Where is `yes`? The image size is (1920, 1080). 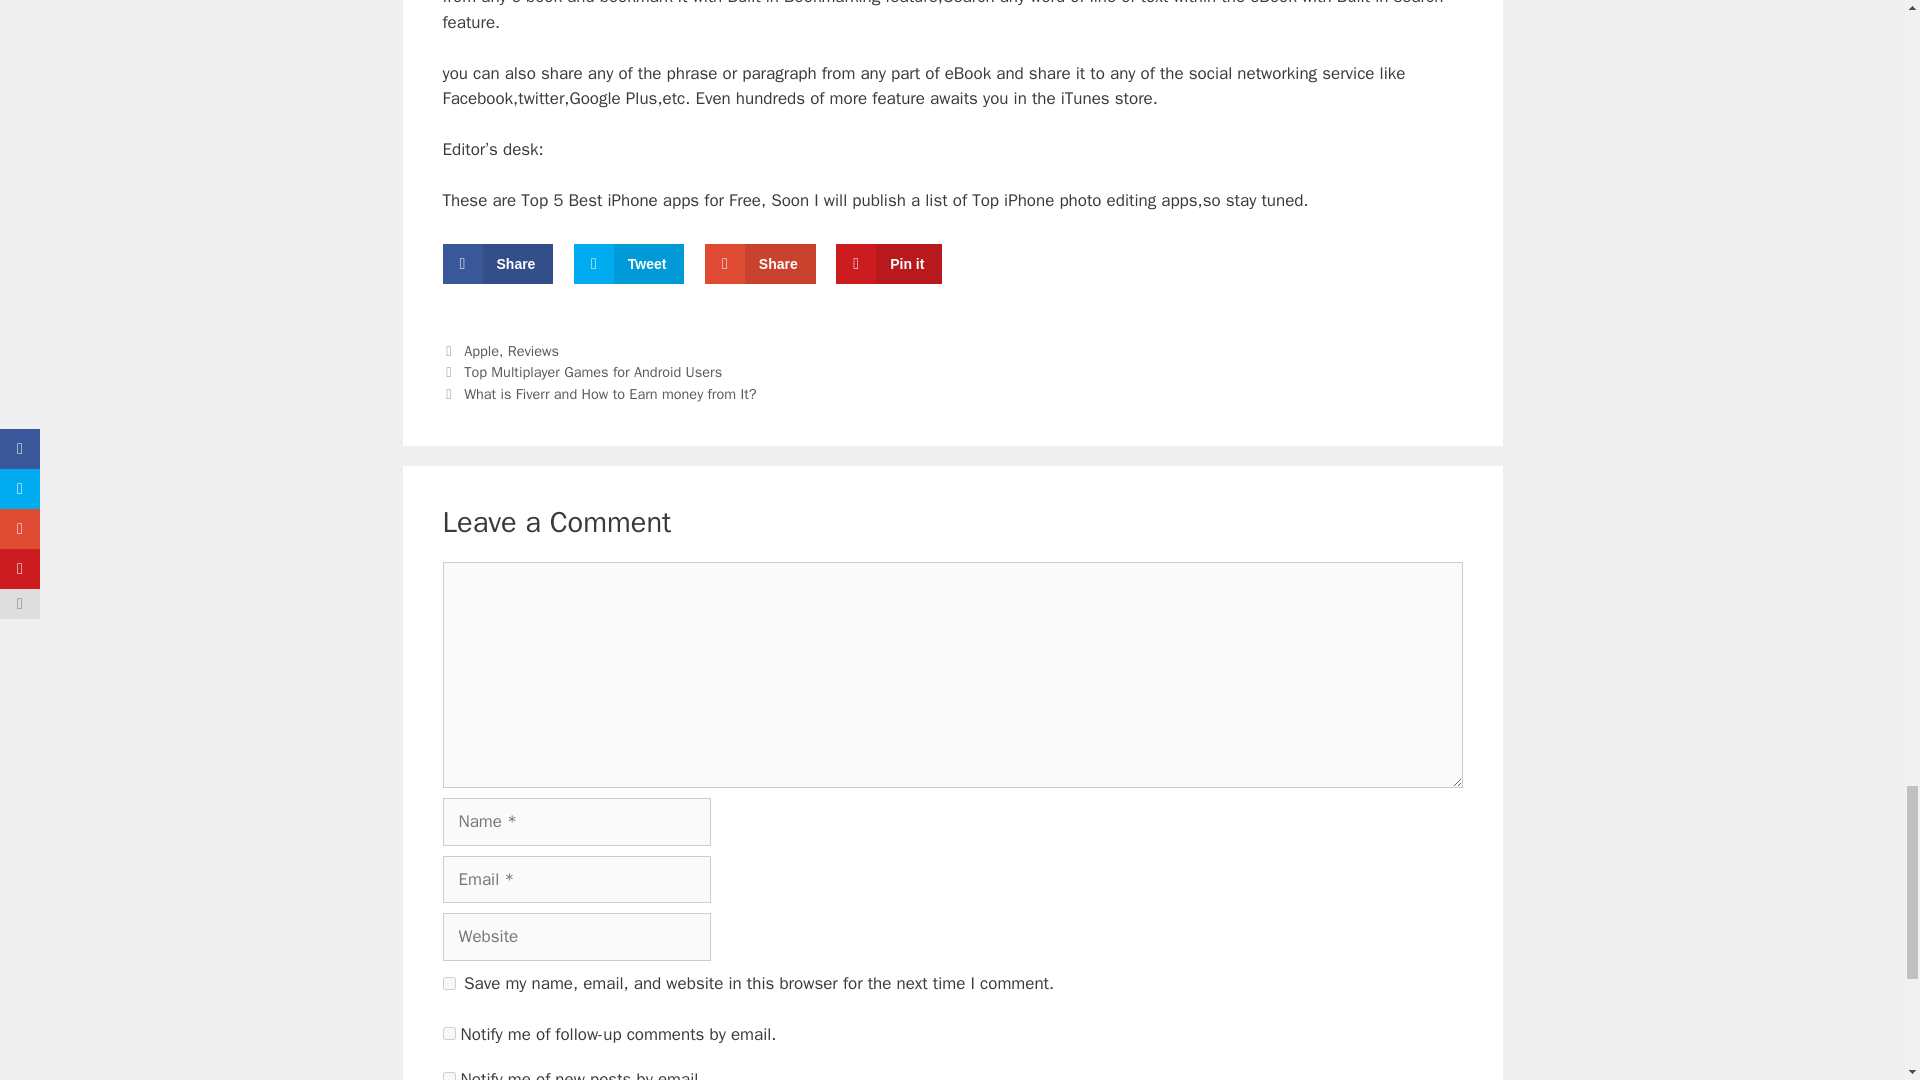 yes is located at coordinates (448, 984).